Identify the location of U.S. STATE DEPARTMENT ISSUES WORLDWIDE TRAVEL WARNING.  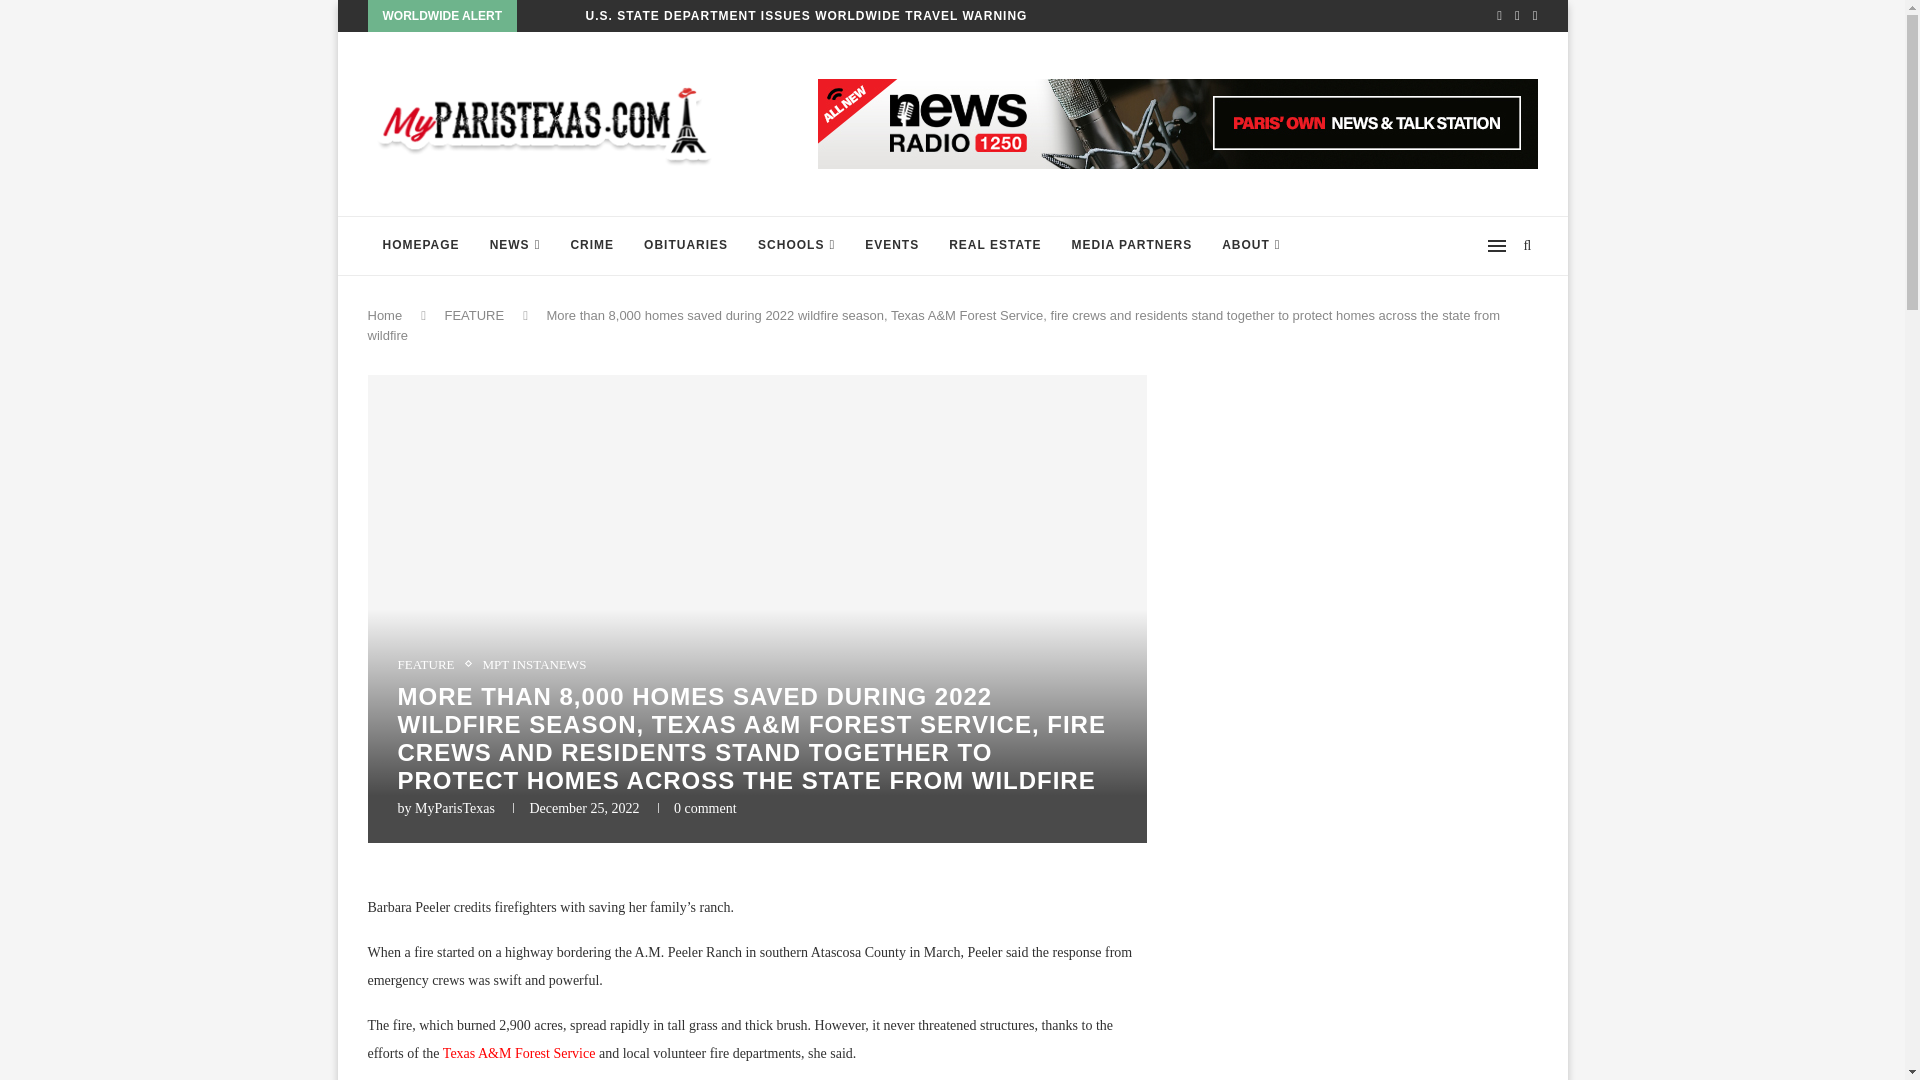
(806, 16).